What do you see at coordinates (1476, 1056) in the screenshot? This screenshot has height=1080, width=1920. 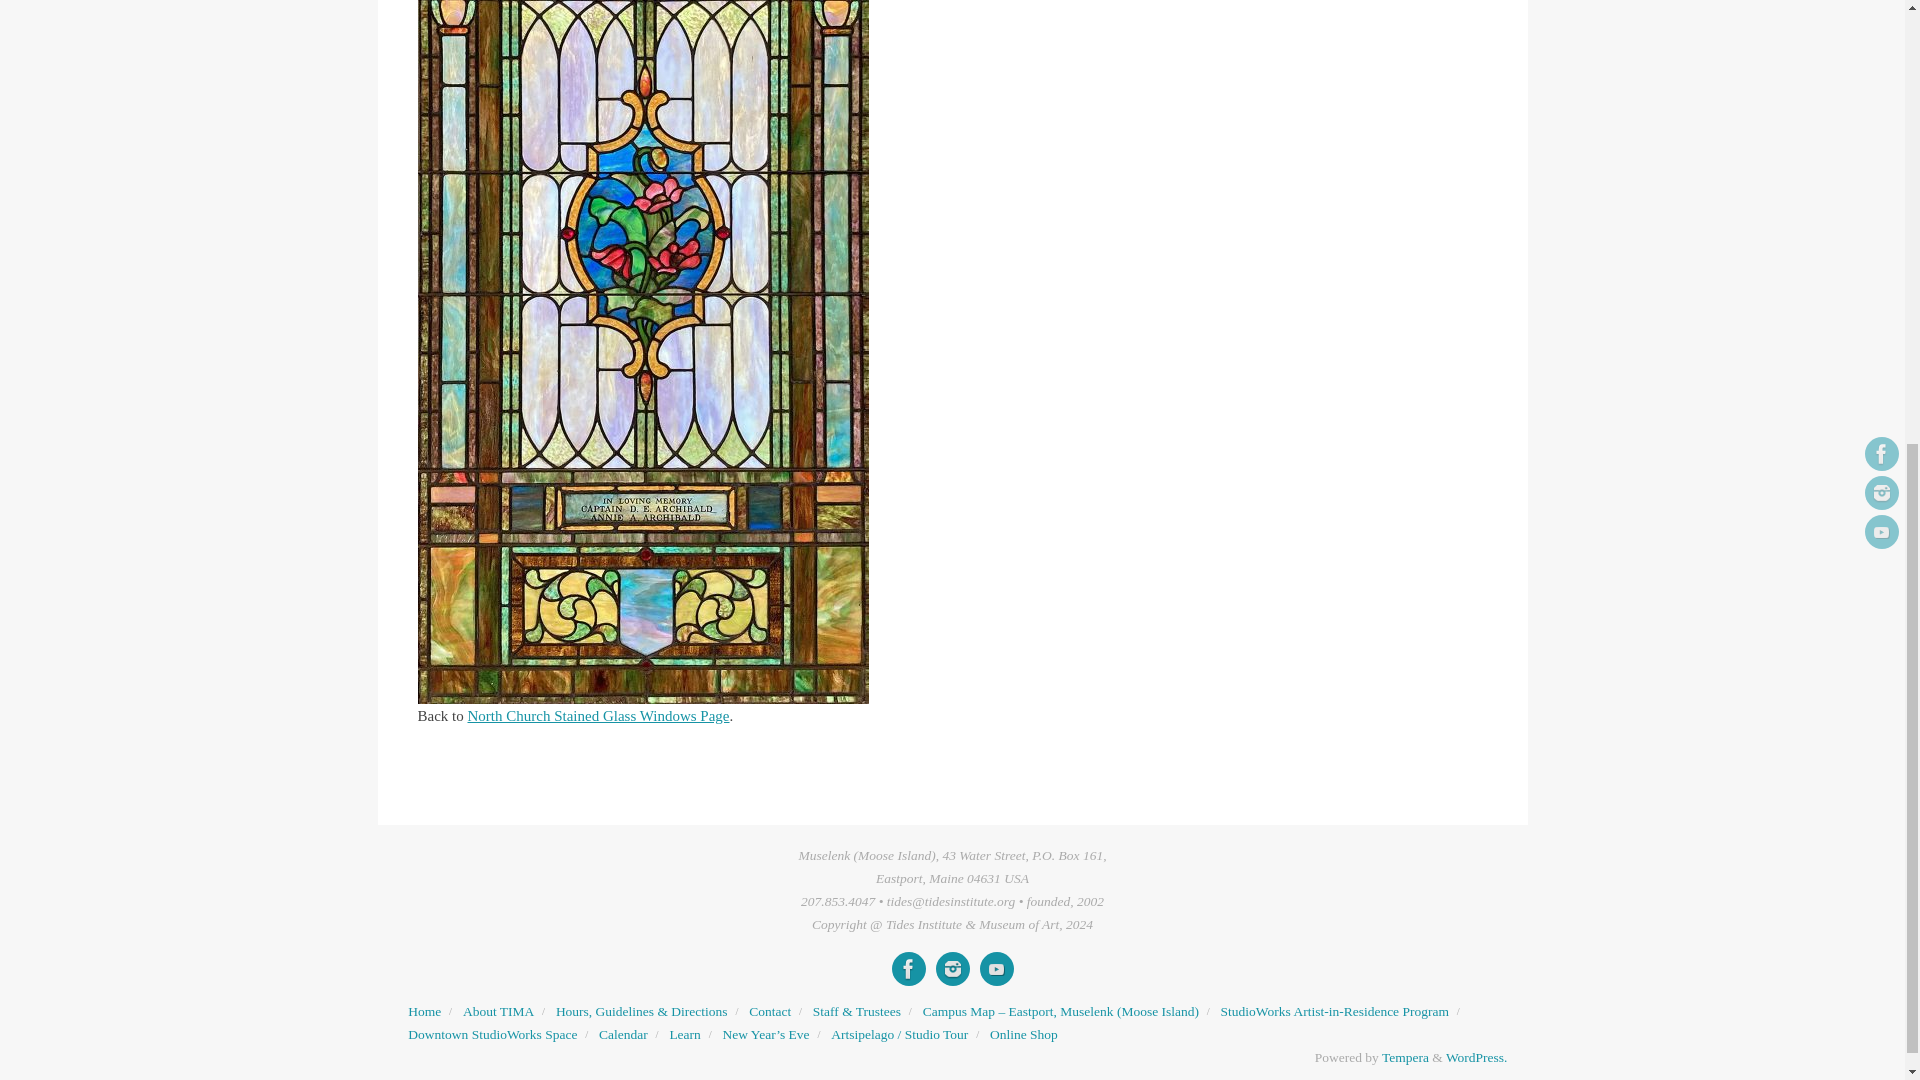 I see `Semantic Personal Publishing Platform` at bounding box center [1476, 1056].